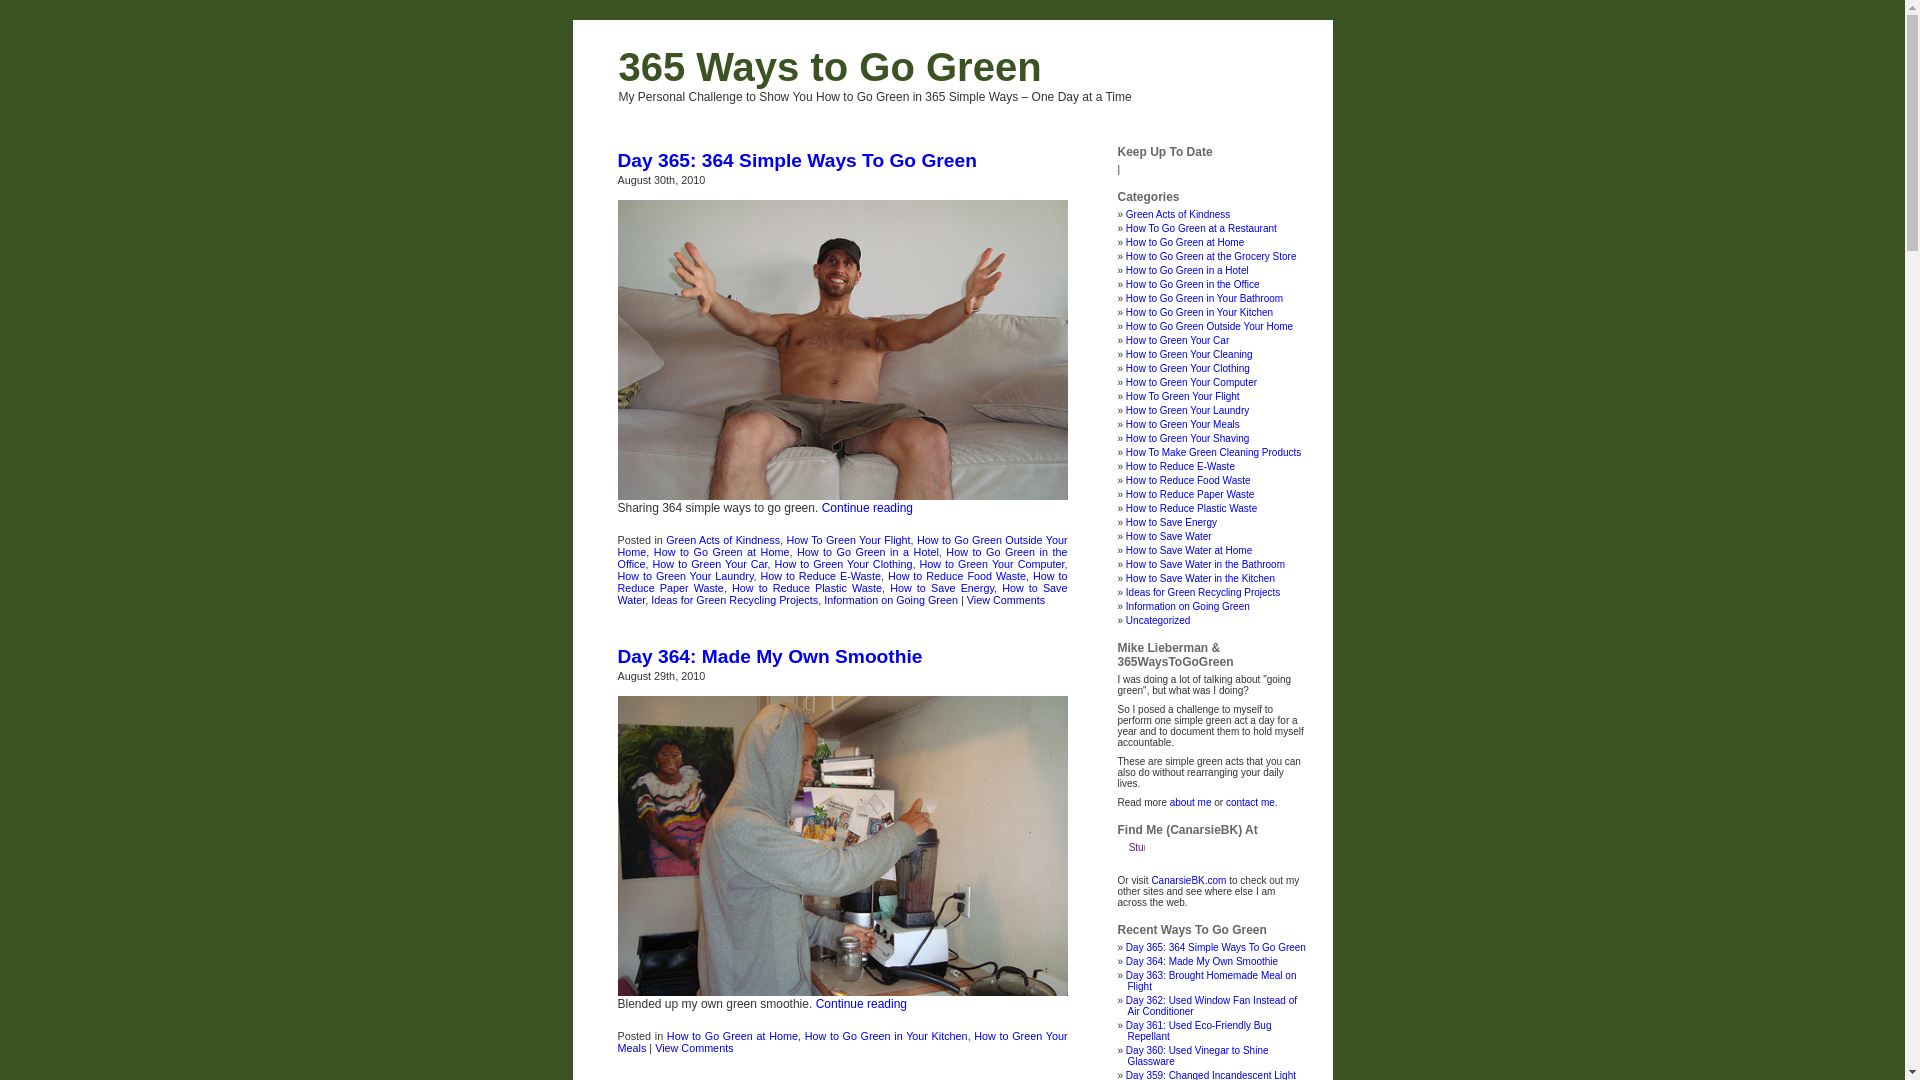  I want to click on How to Go Green at the Grocery Store, so click(1212, 256).